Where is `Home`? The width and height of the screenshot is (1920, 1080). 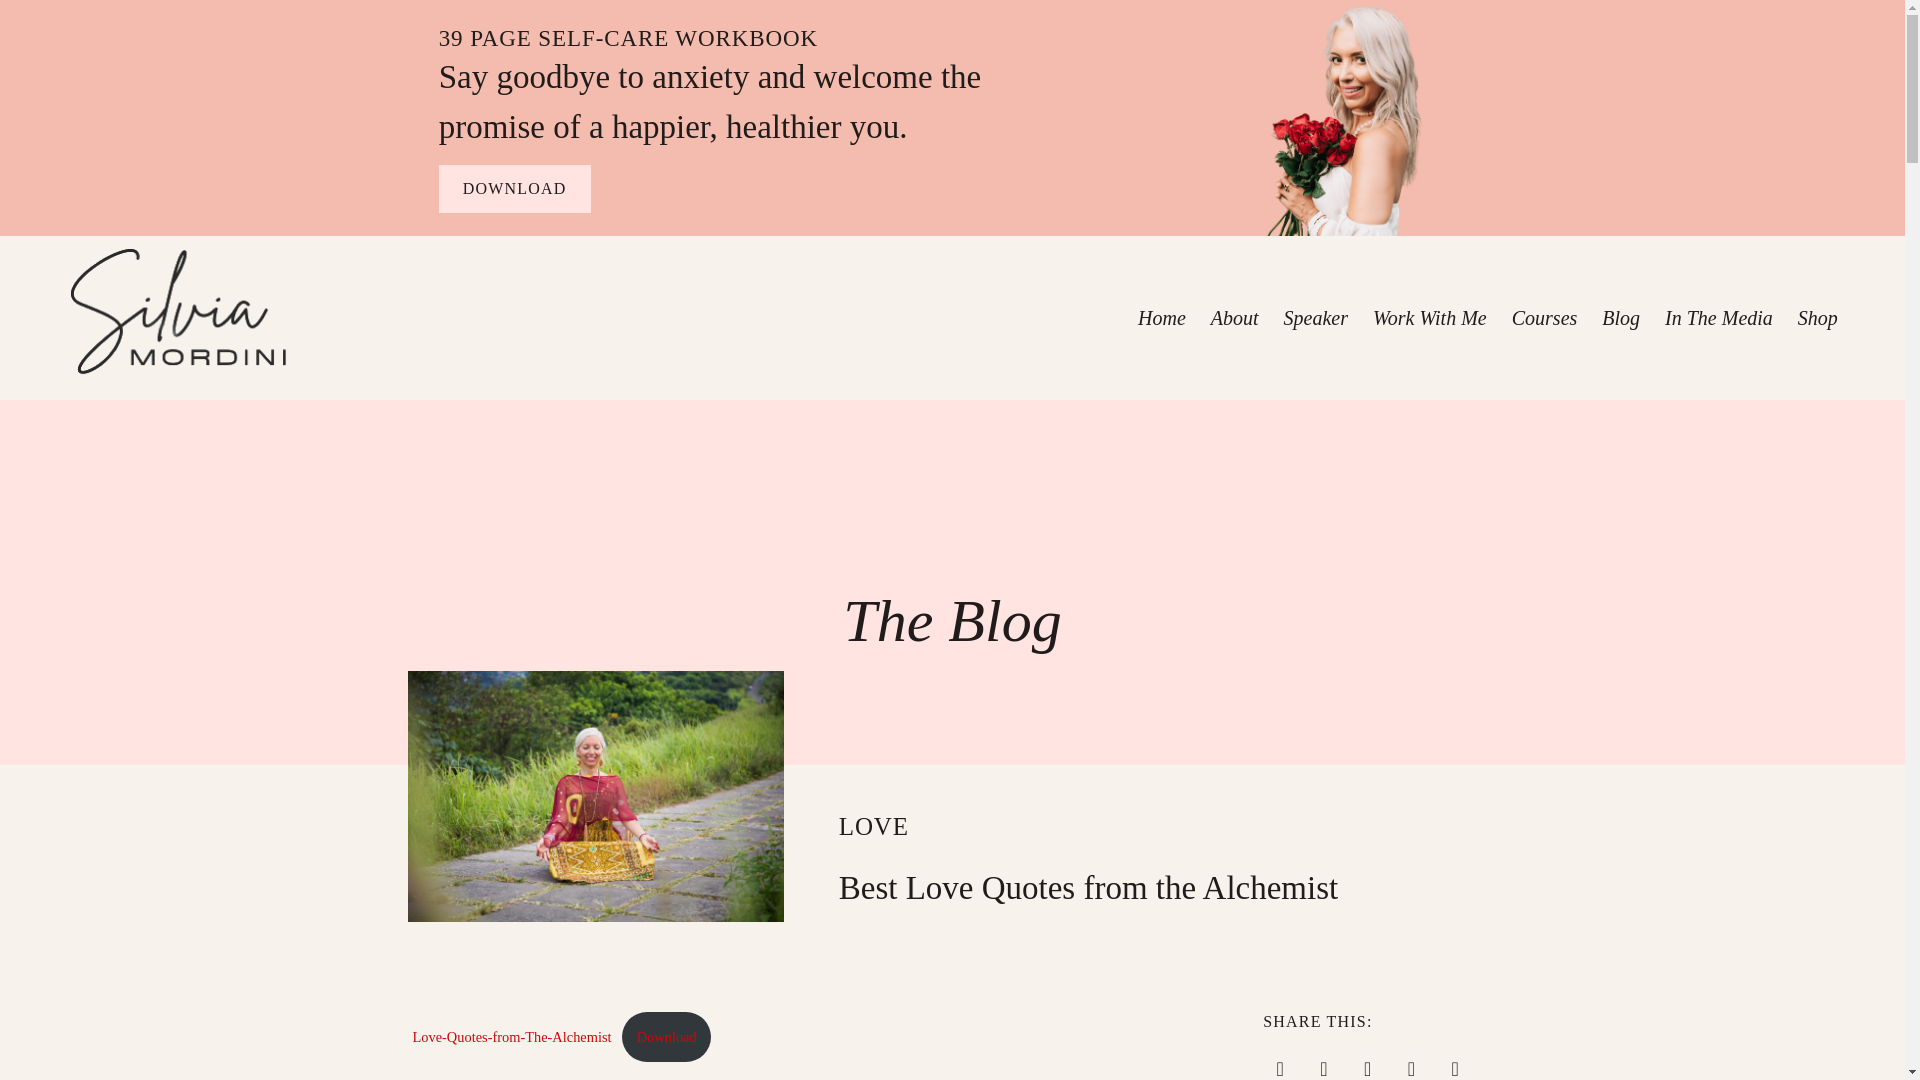 Home is located at coordinates (1162, 318).